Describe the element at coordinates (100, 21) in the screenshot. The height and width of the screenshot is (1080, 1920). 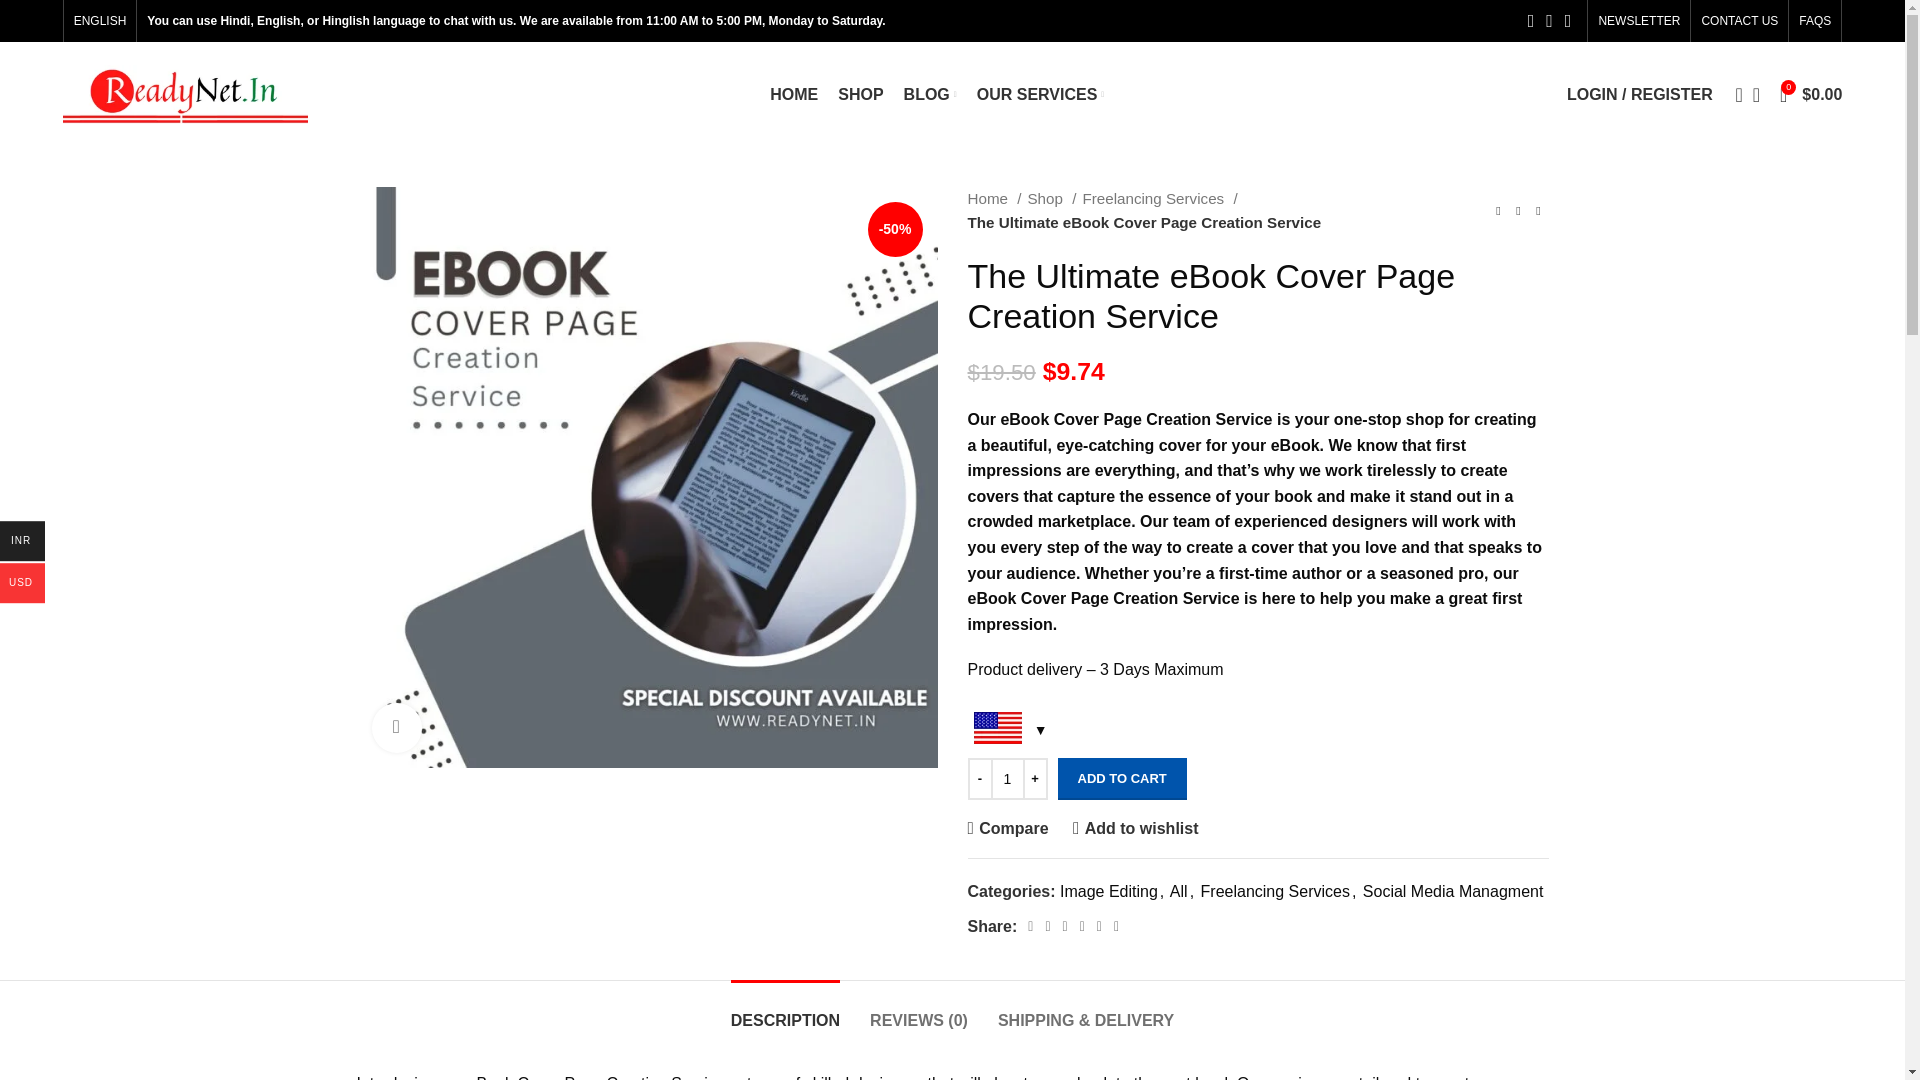
I see `ENGLISH` at that location.